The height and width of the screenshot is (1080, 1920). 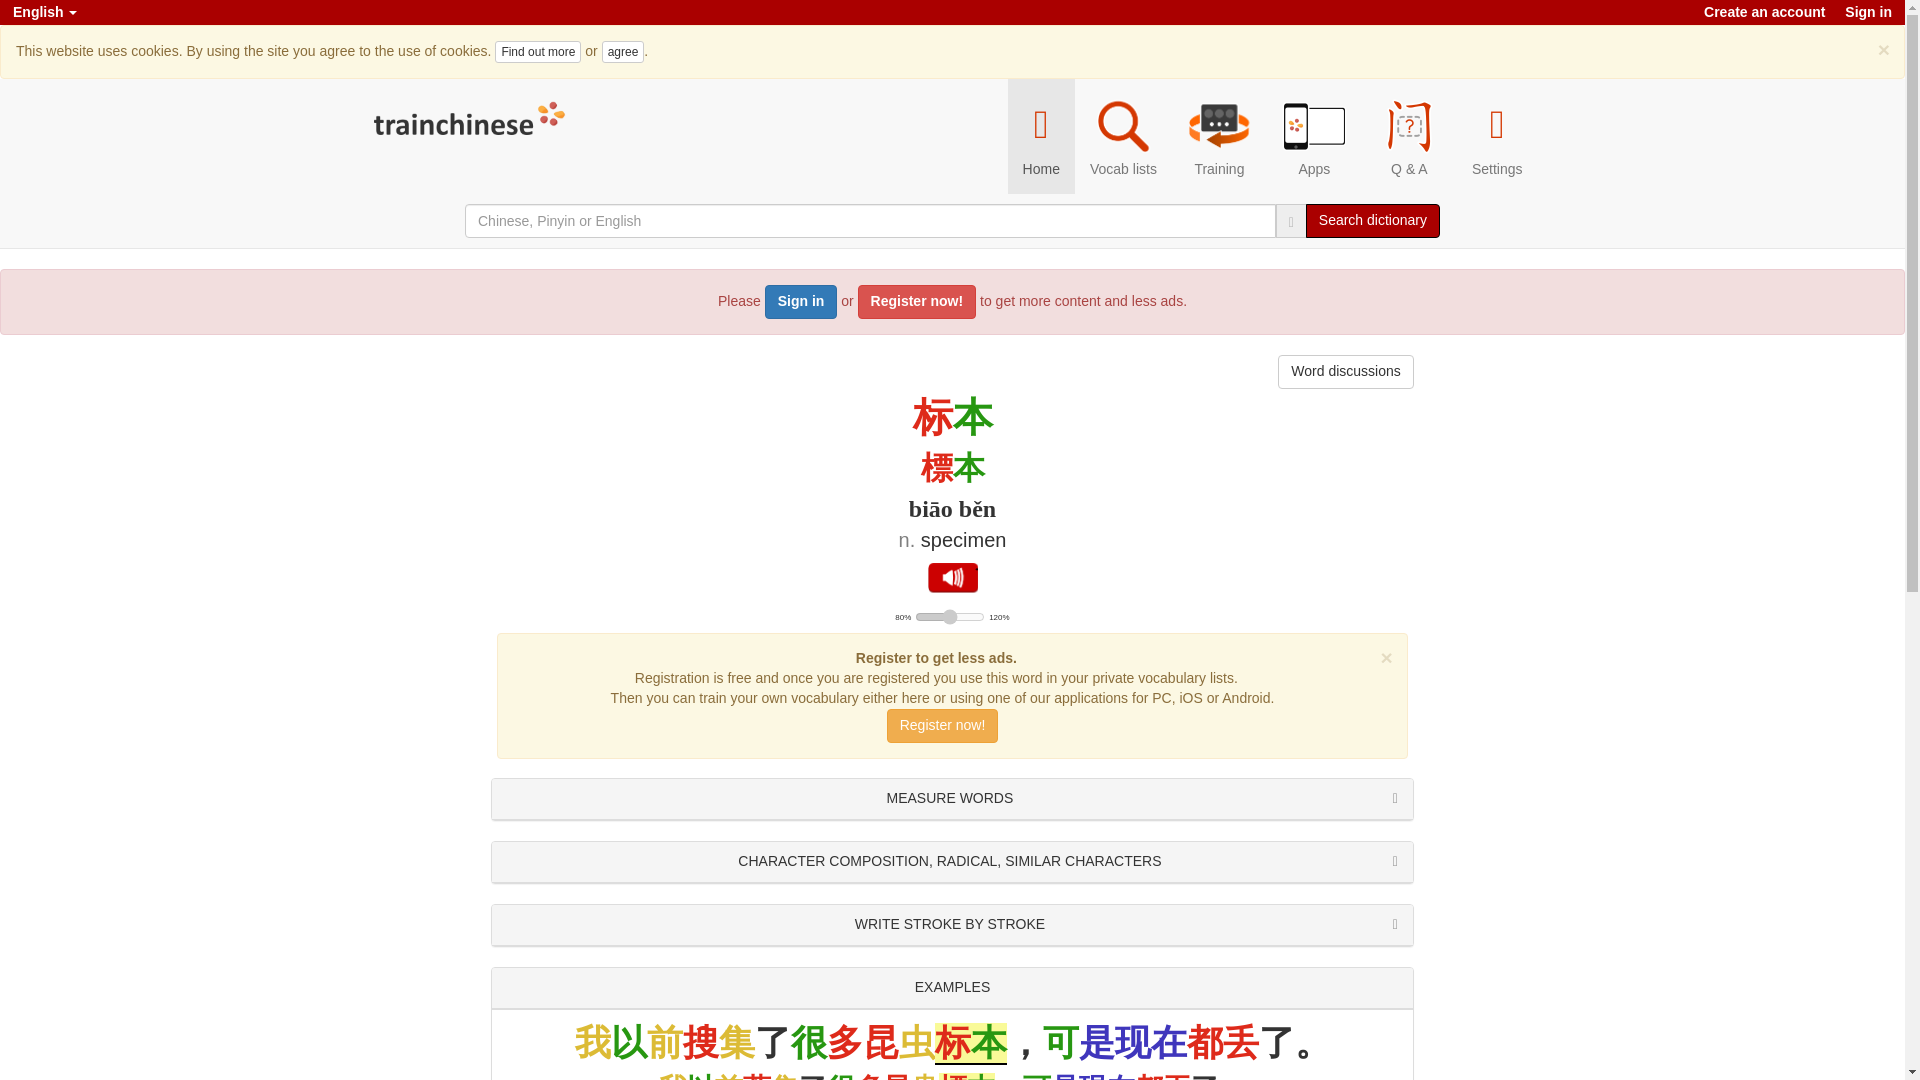 What do you see at coordinates (538, 52) in the screenshot?
I see `Find out more` at bounding box center [538, 52].